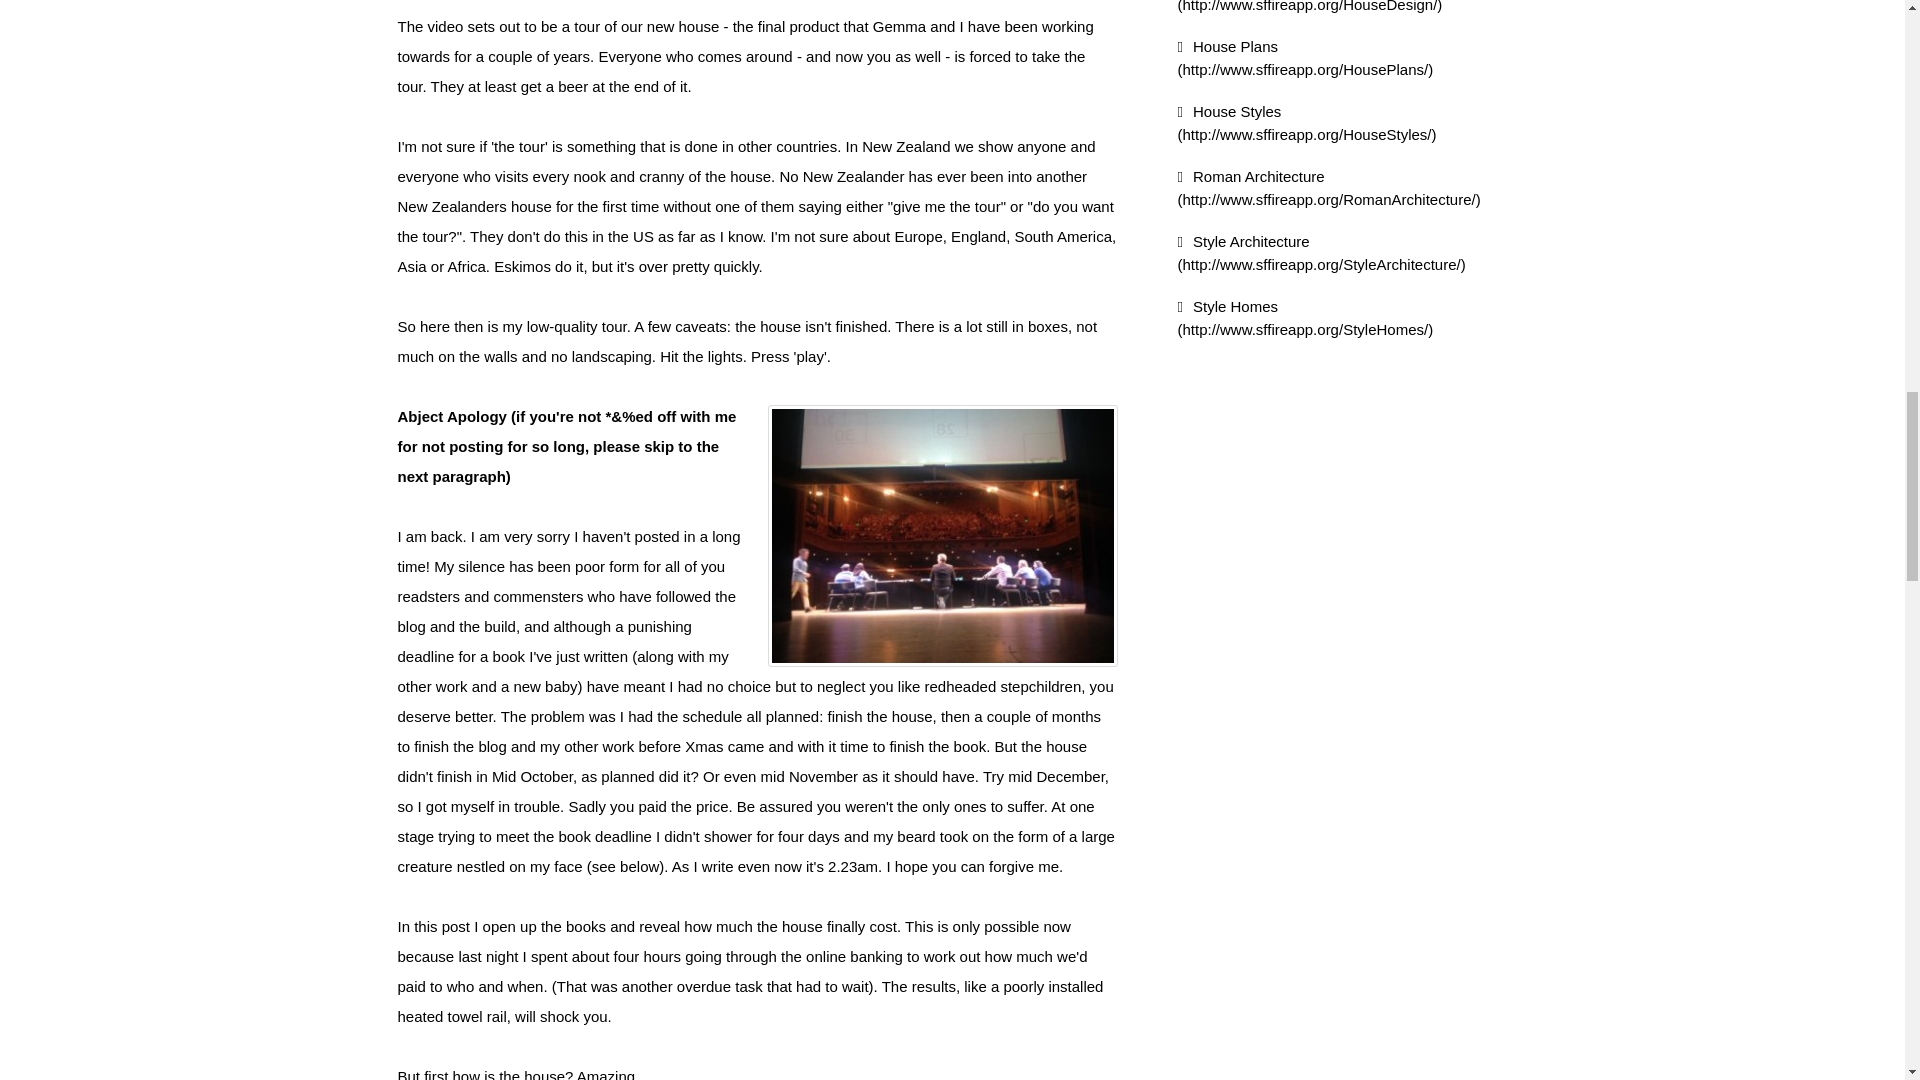 Image resolution: width=1920 pixels, height=1080 pixels. I want to click on View all posts filed under House Plans, so click(1306, 57).